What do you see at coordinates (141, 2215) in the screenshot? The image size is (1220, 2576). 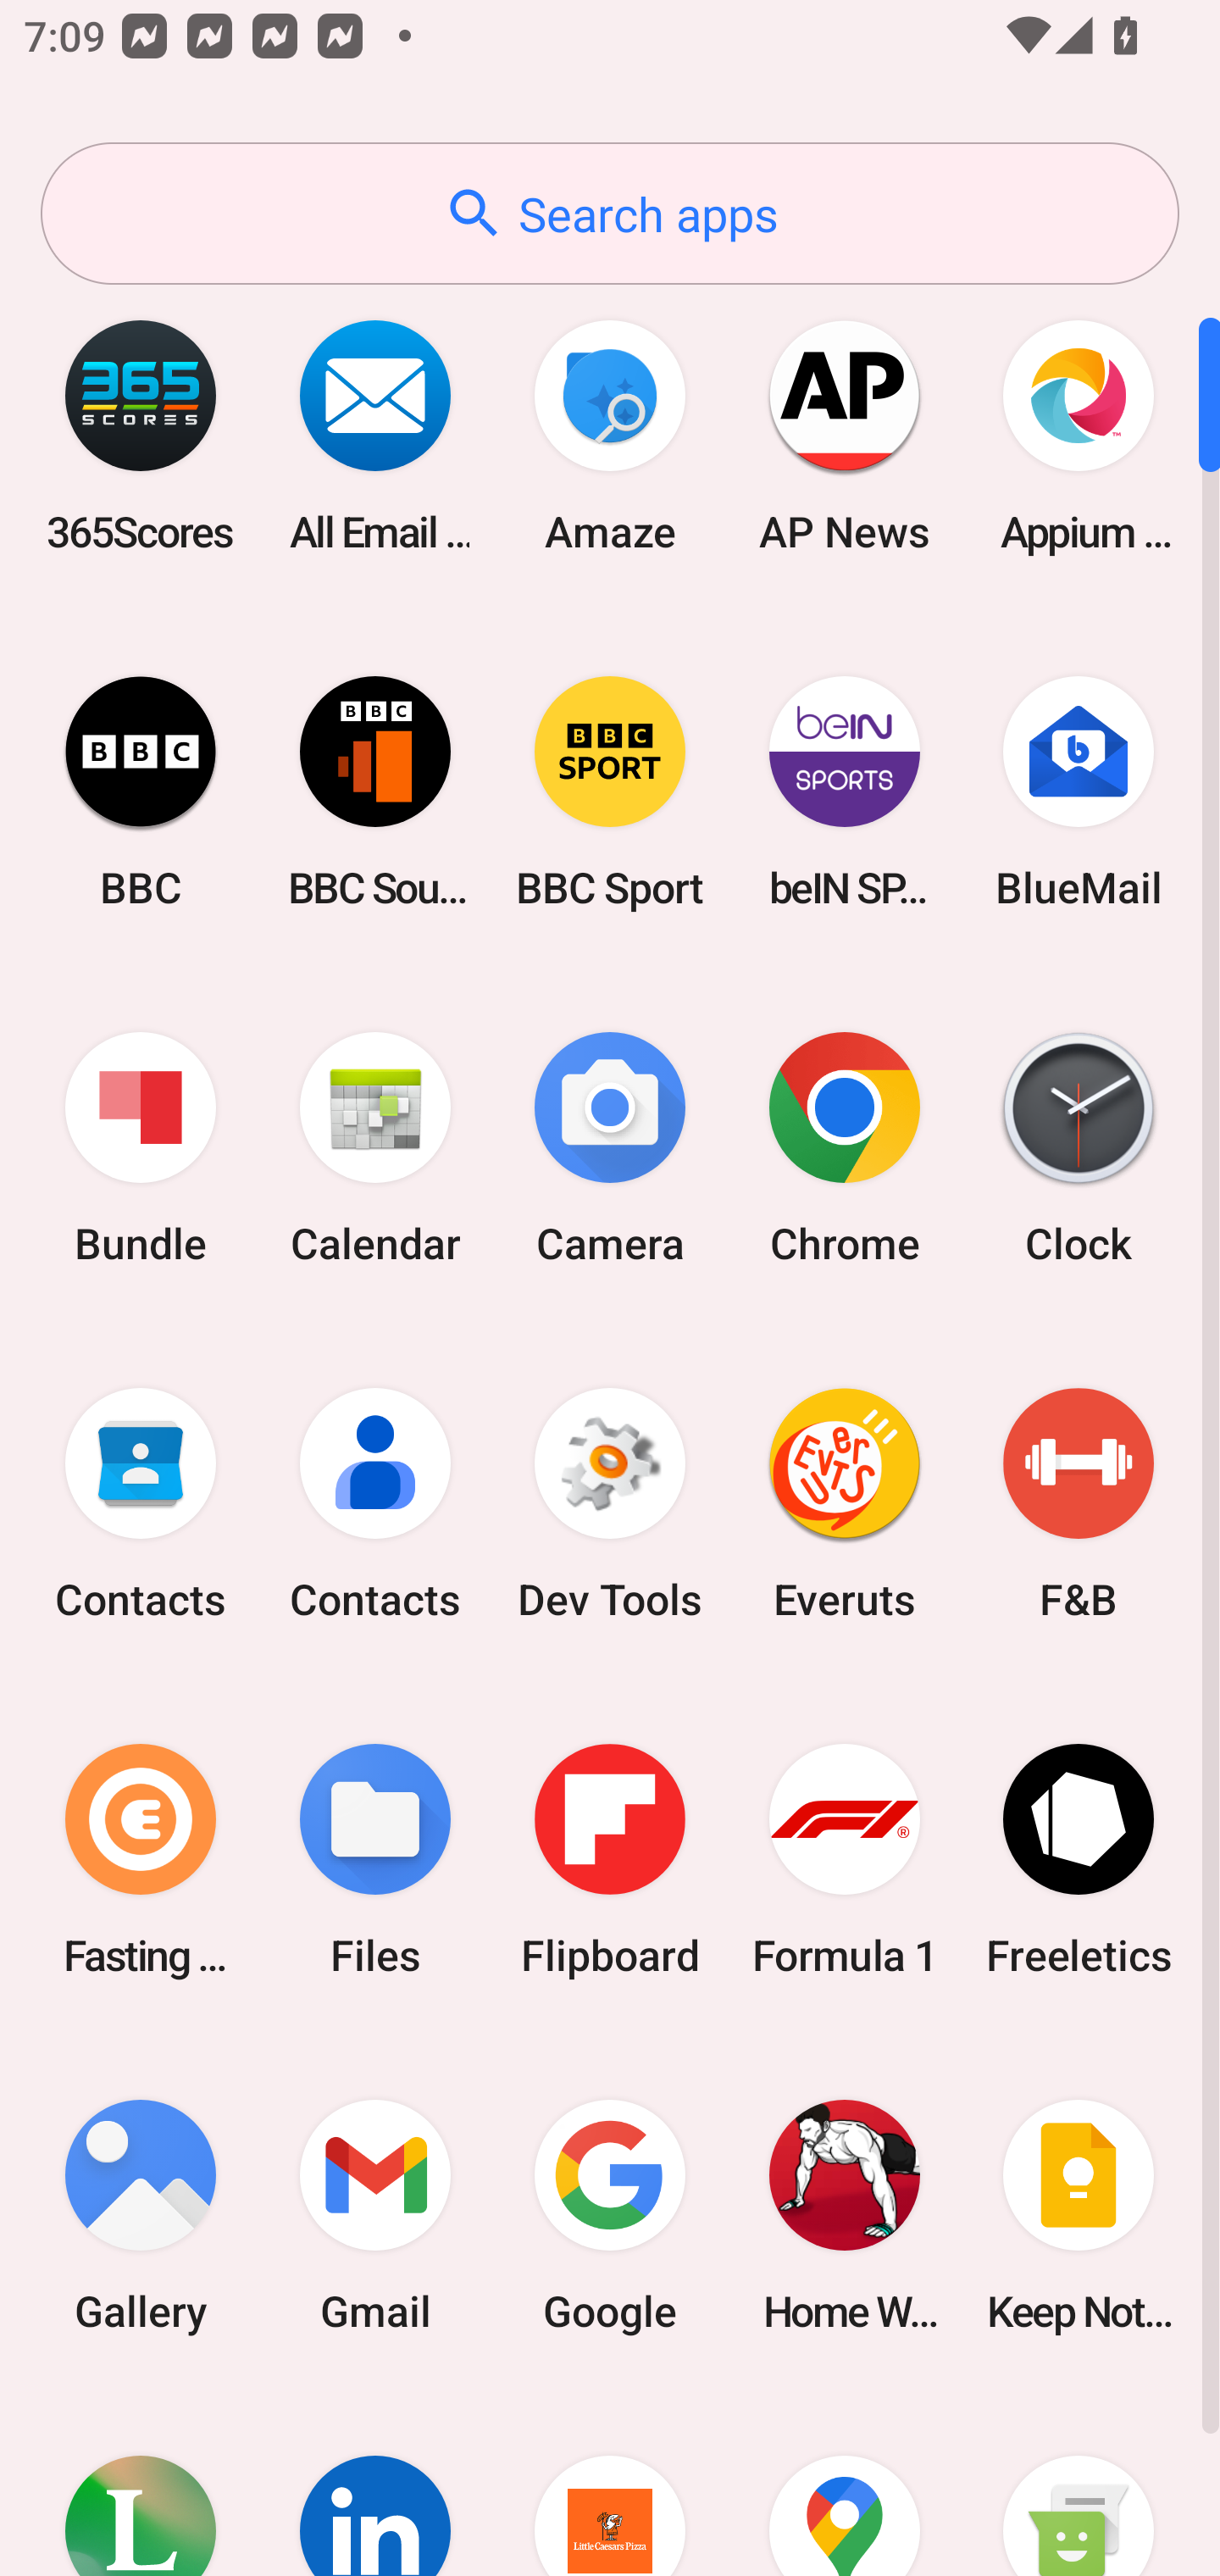 I see `Gallery` at bounding box center [141, 2215].